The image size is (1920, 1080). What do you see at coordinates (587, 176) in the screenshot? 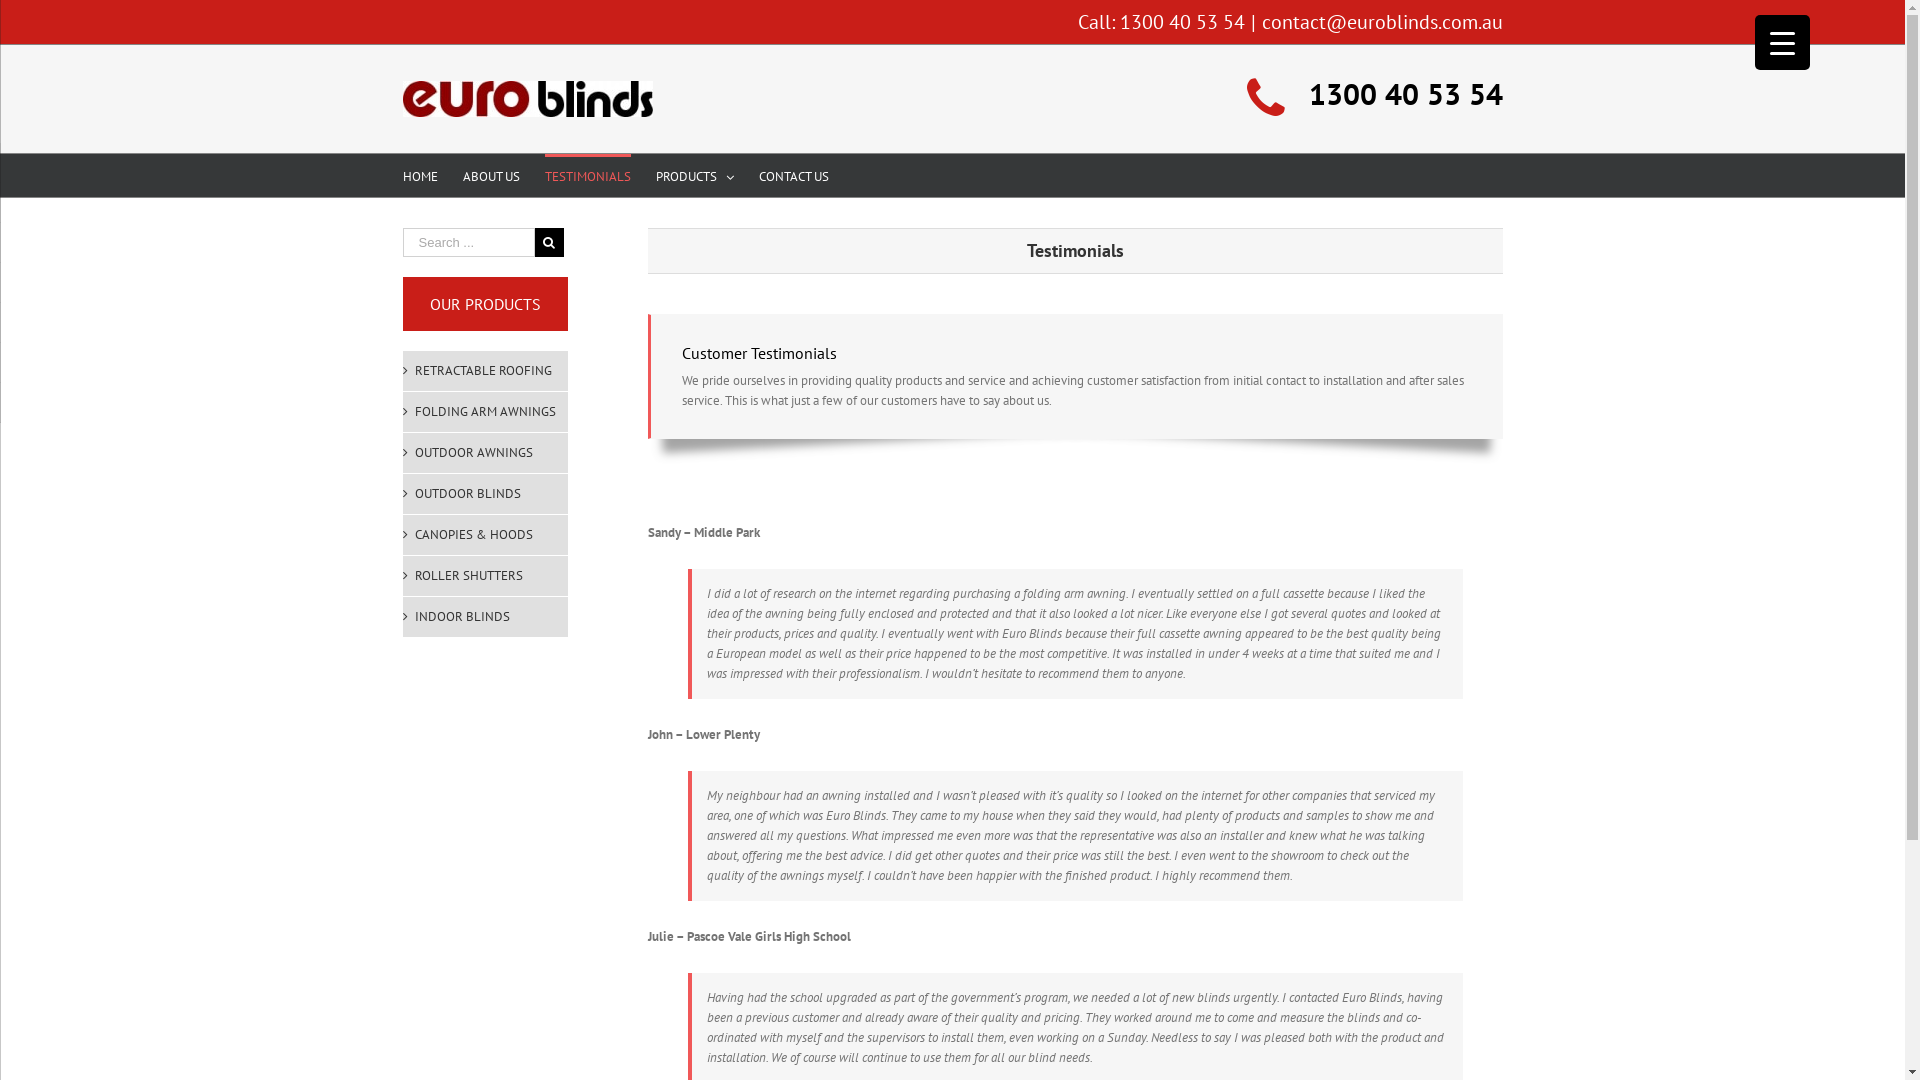
I see `TESTIMONIALS` at bounding box center [587, 176].